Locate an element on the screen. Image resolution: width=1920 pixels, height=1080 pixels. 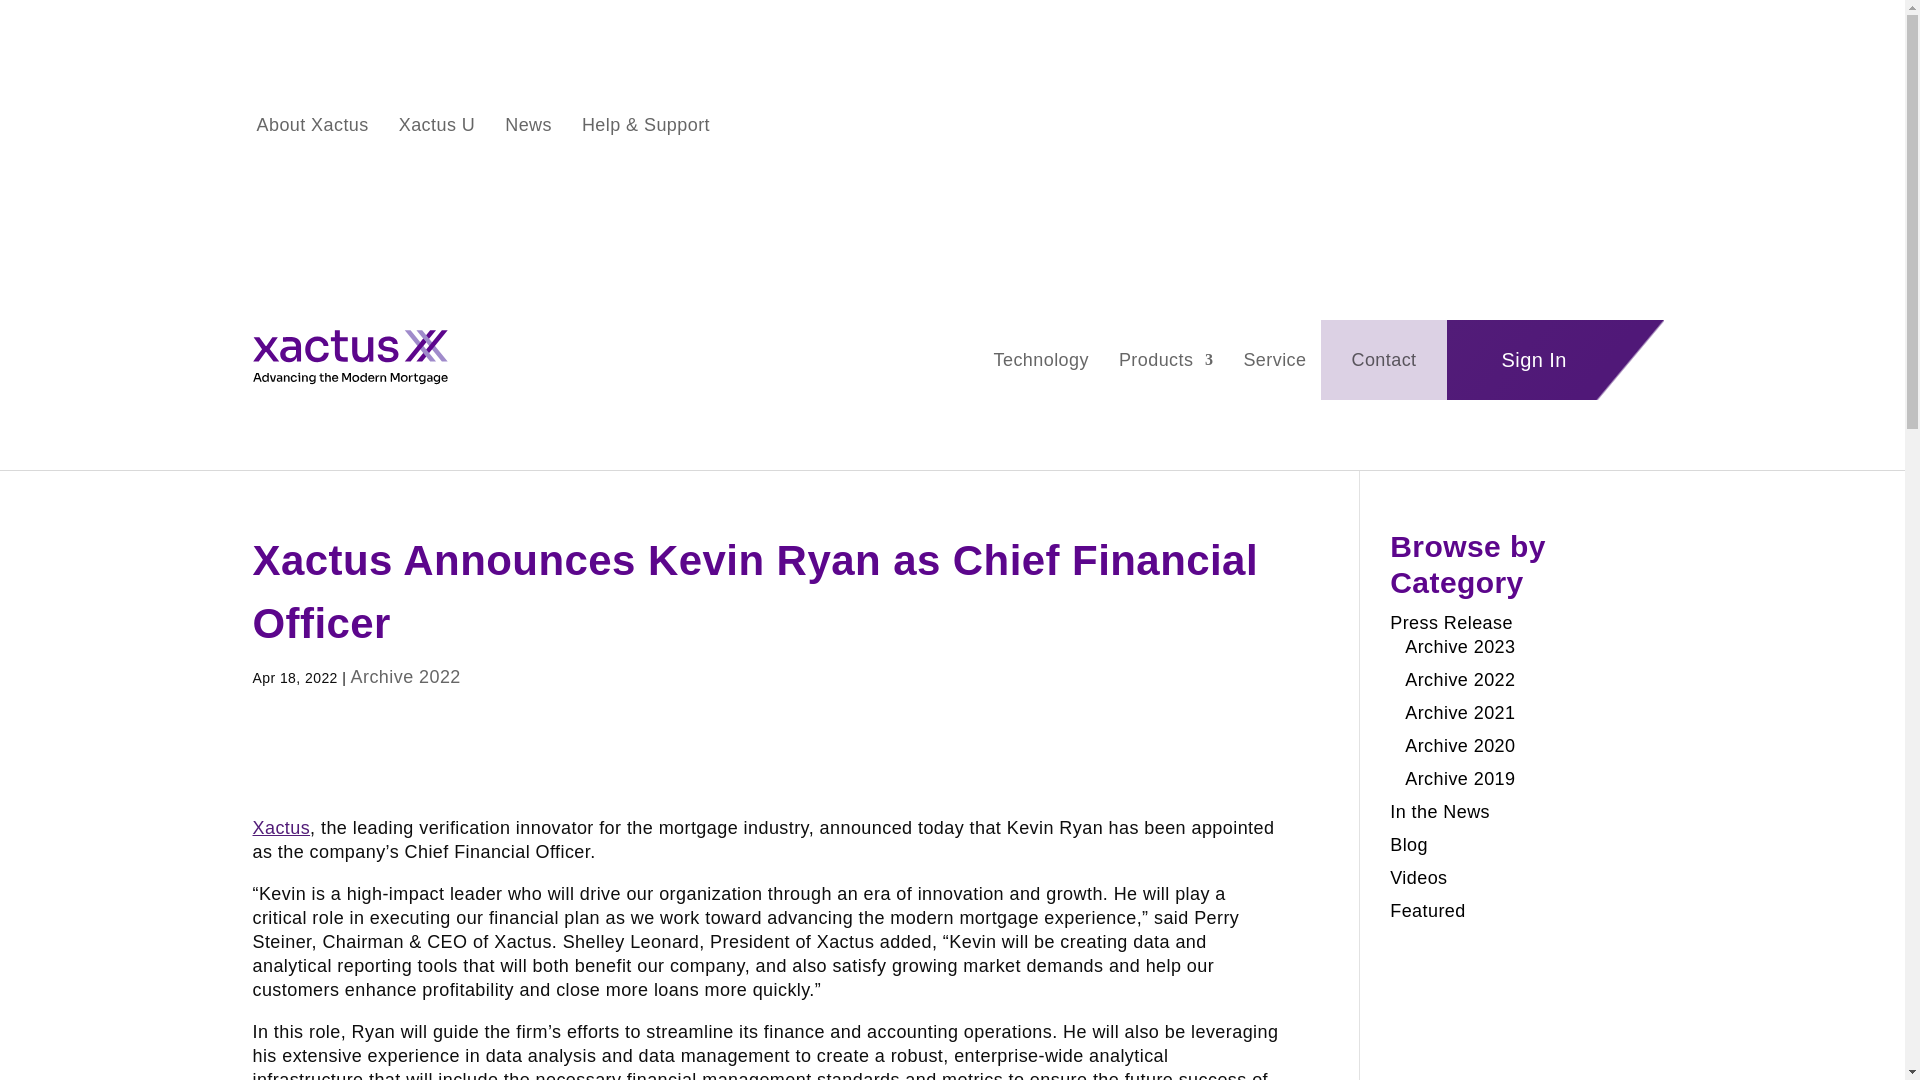
Contact is located at coordinates (1384, 360).